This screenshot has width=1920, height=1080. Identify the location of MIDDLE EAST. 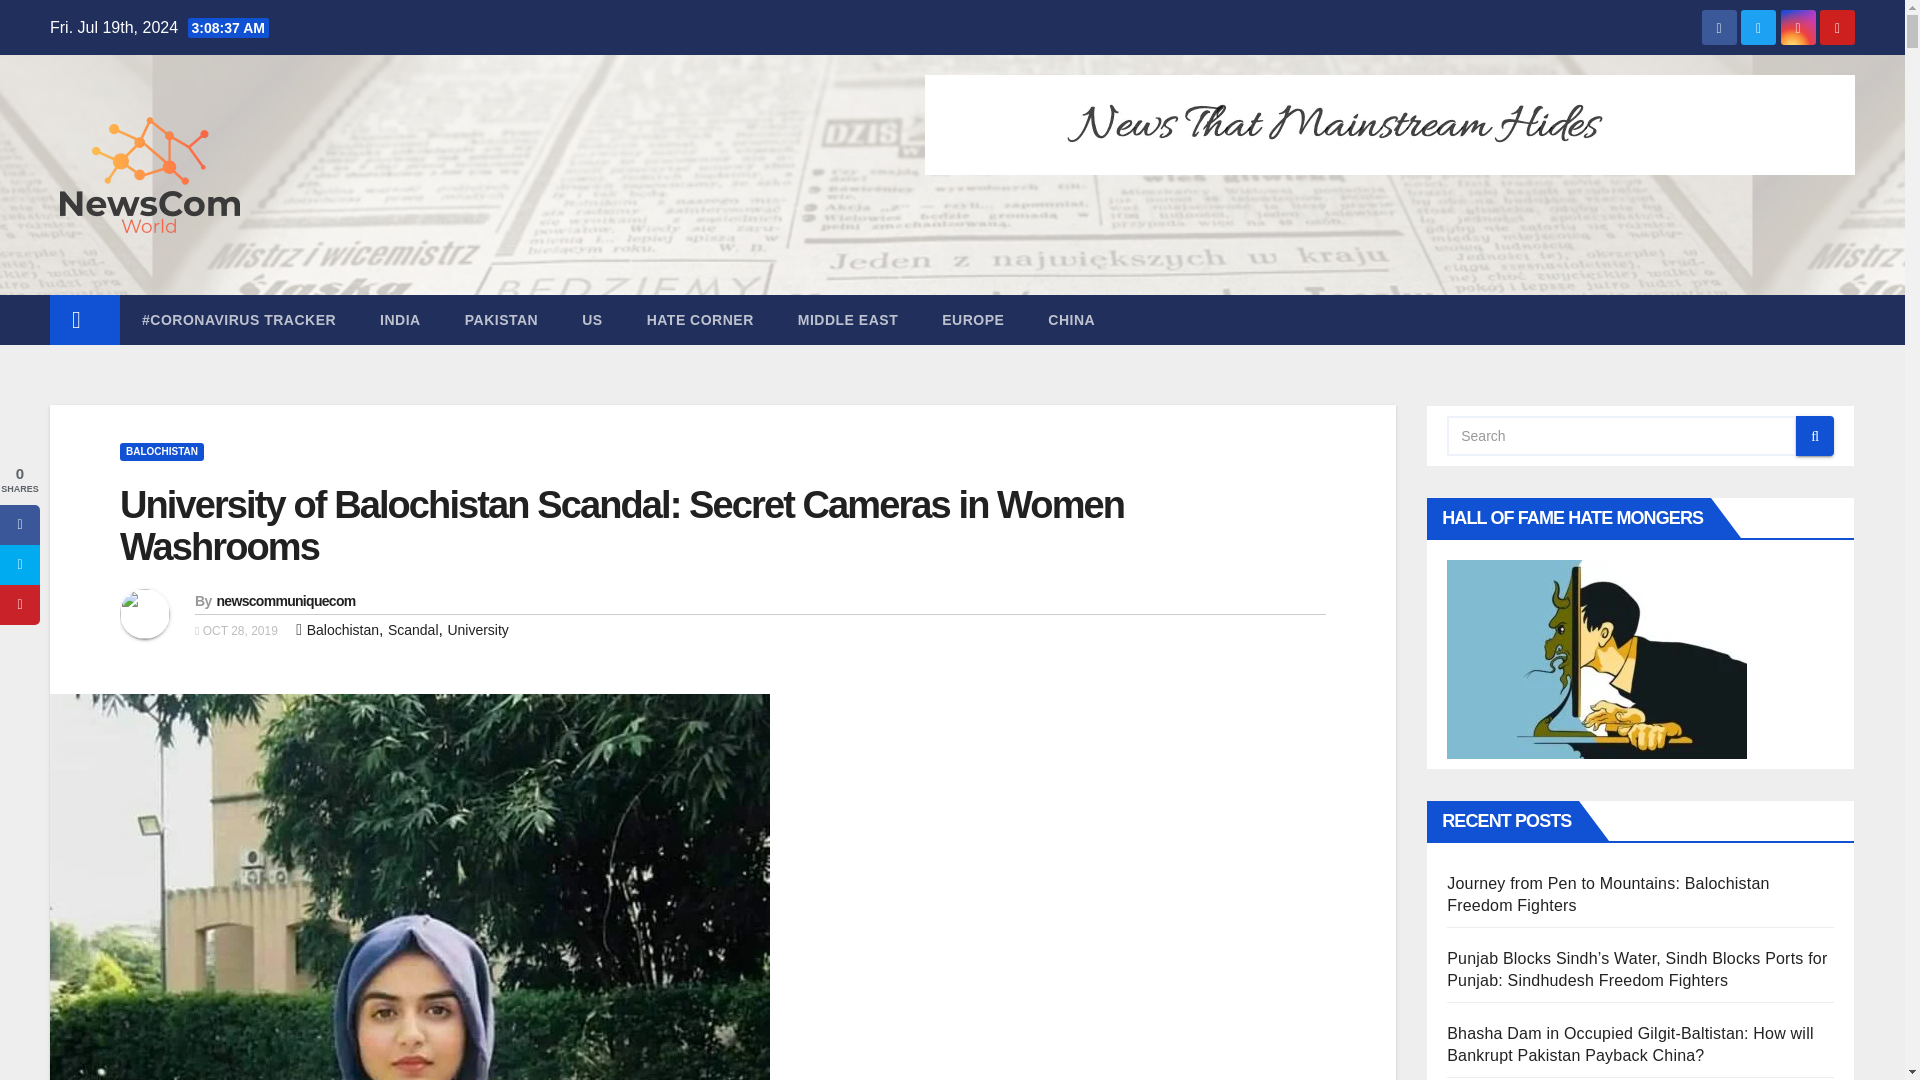
(847, 319).